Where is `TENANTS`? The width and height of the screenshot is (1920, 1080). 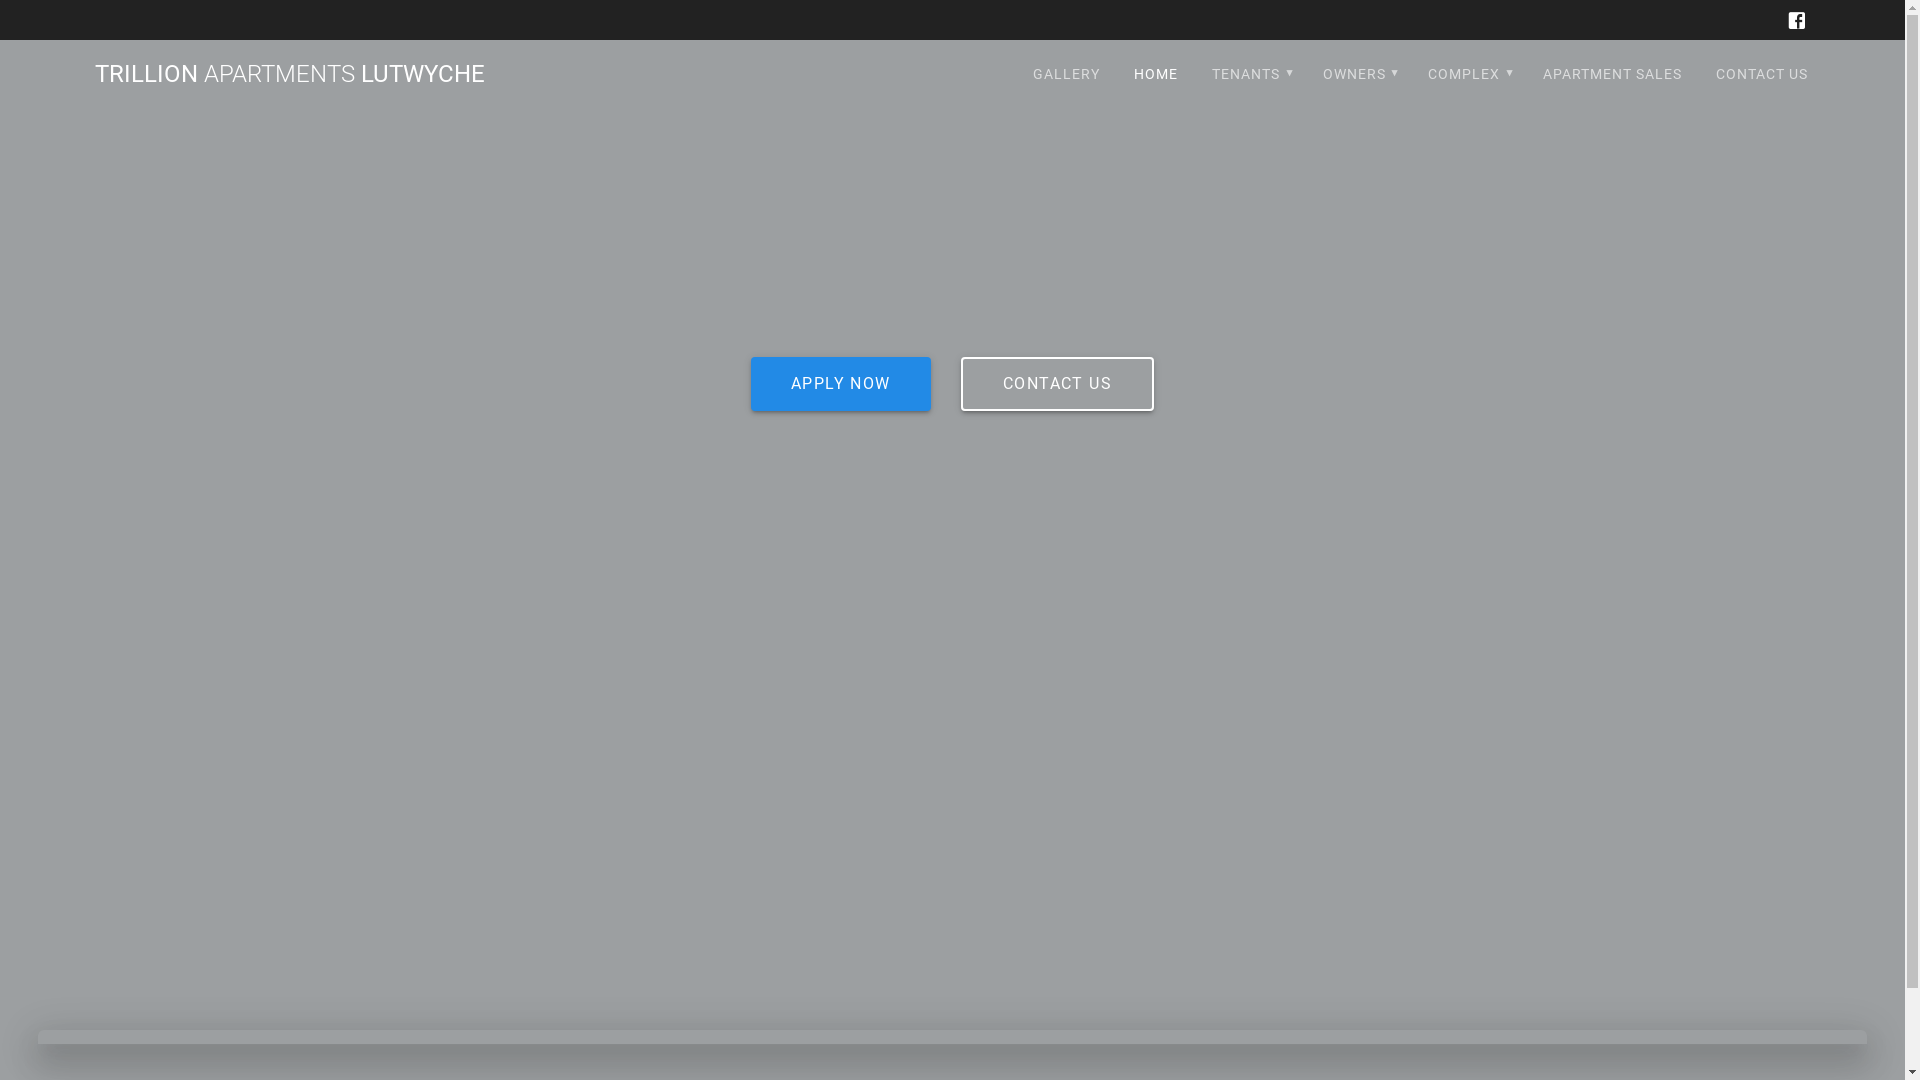
TENANTS is located at coordinates (1250, 74).